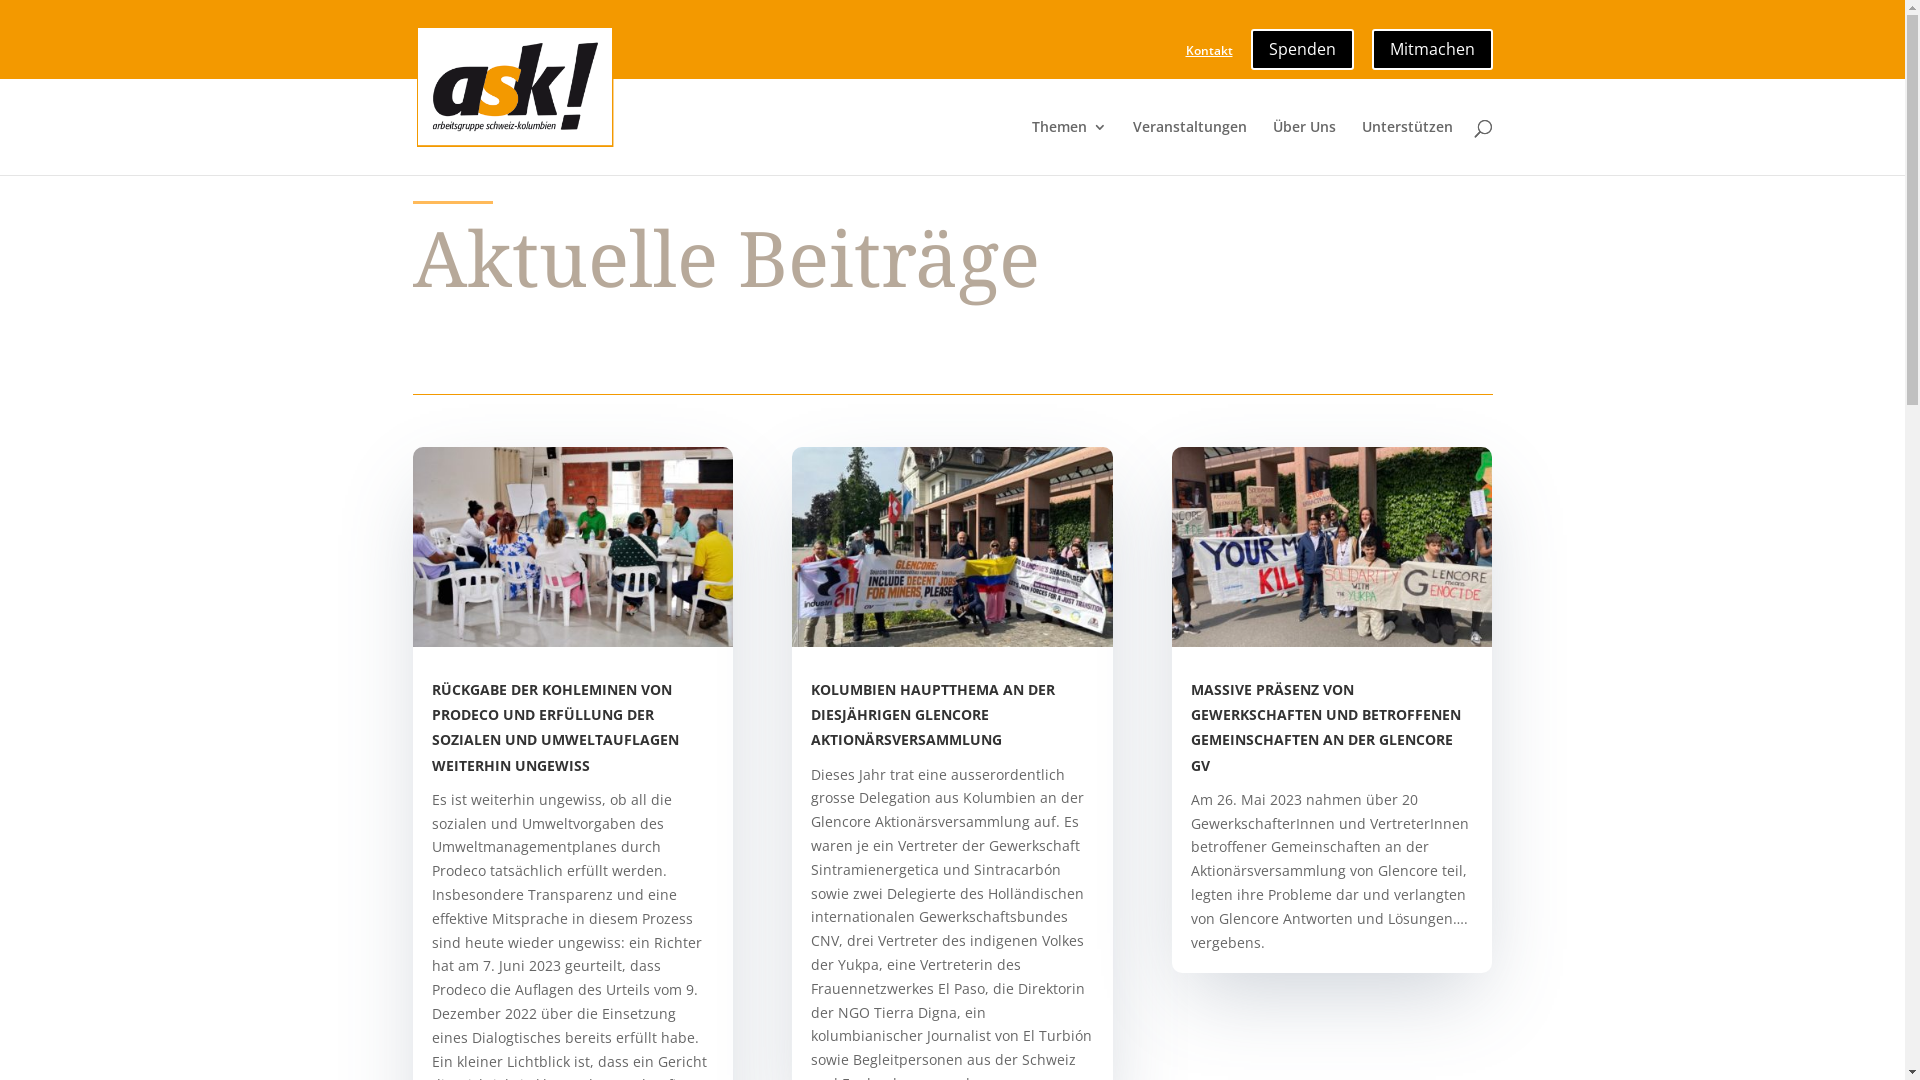  Describe the element at coordinates (1210, 56) in the screenshot. I see `Kontakt` at that location.